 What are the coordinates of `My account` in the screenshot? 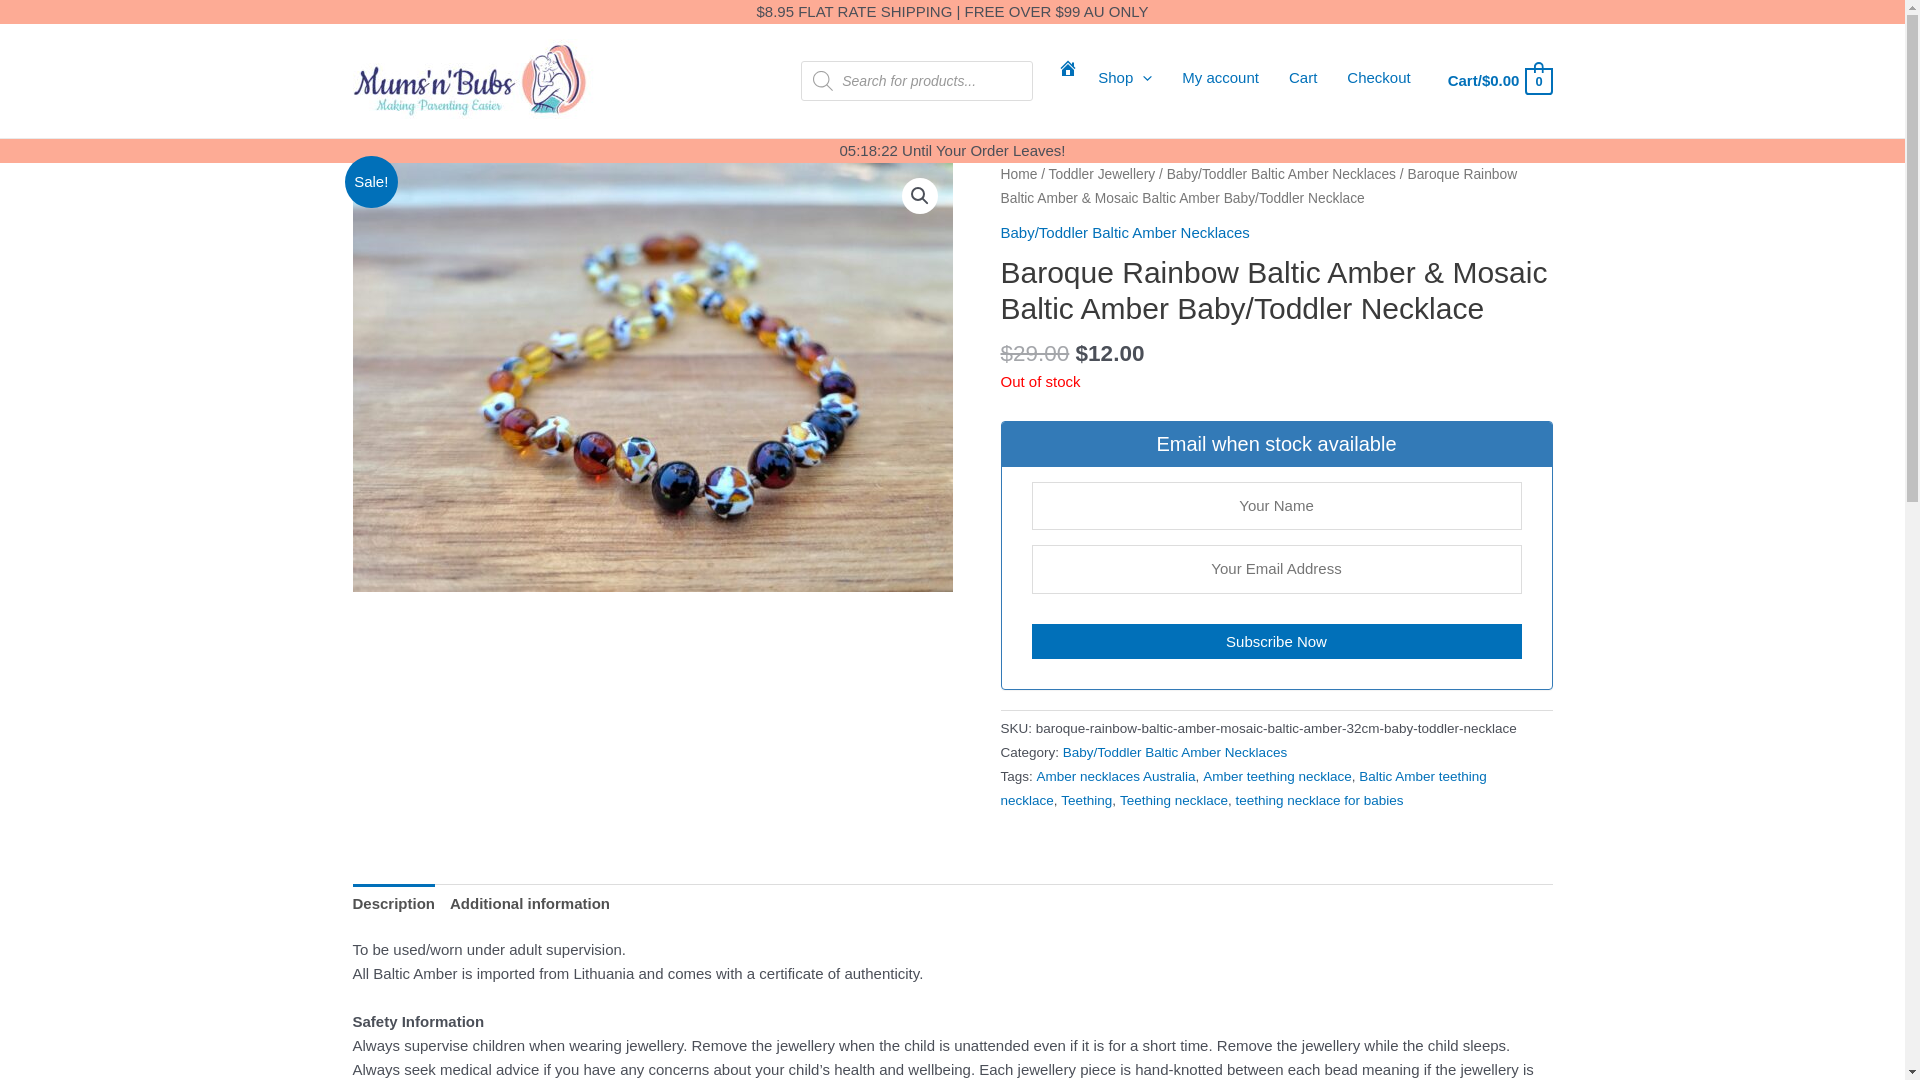 It's located at (1220, 77).